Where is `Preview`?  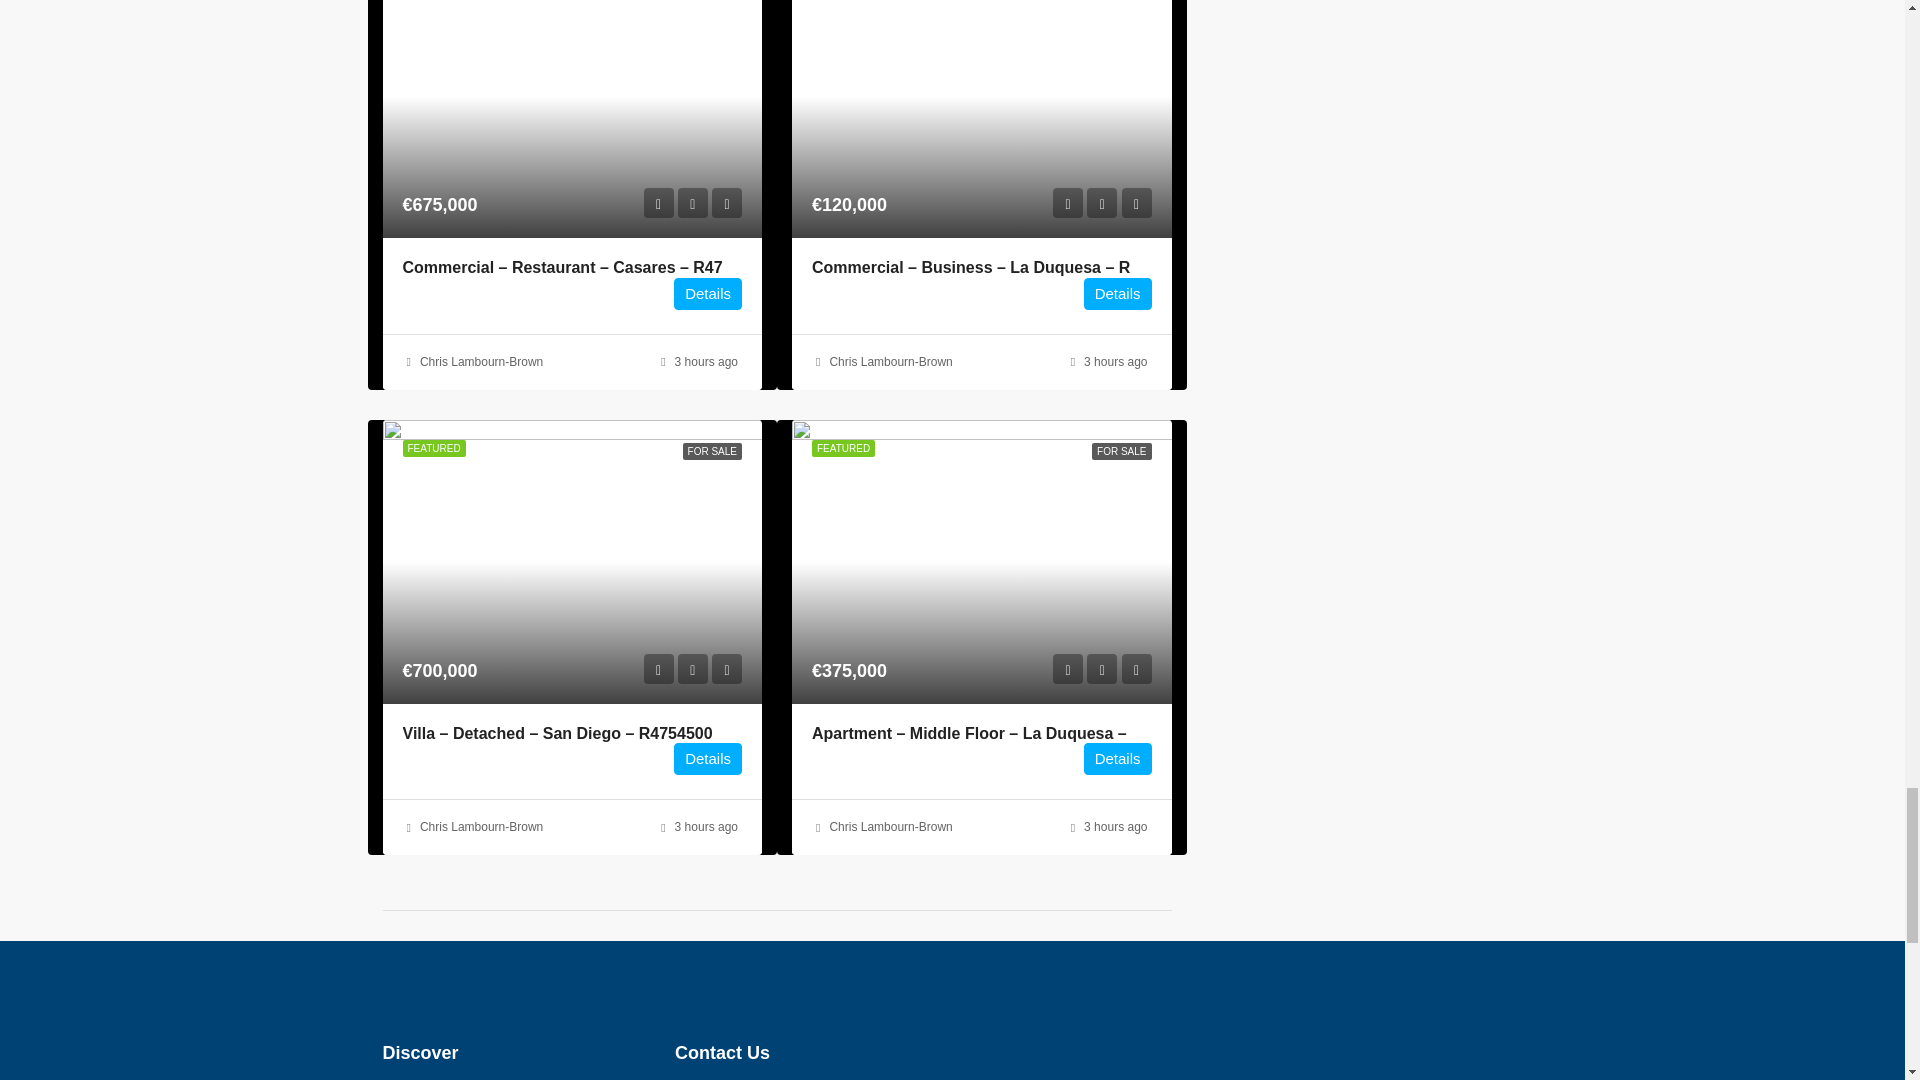 Preview is located at coordinates (1067, 668).